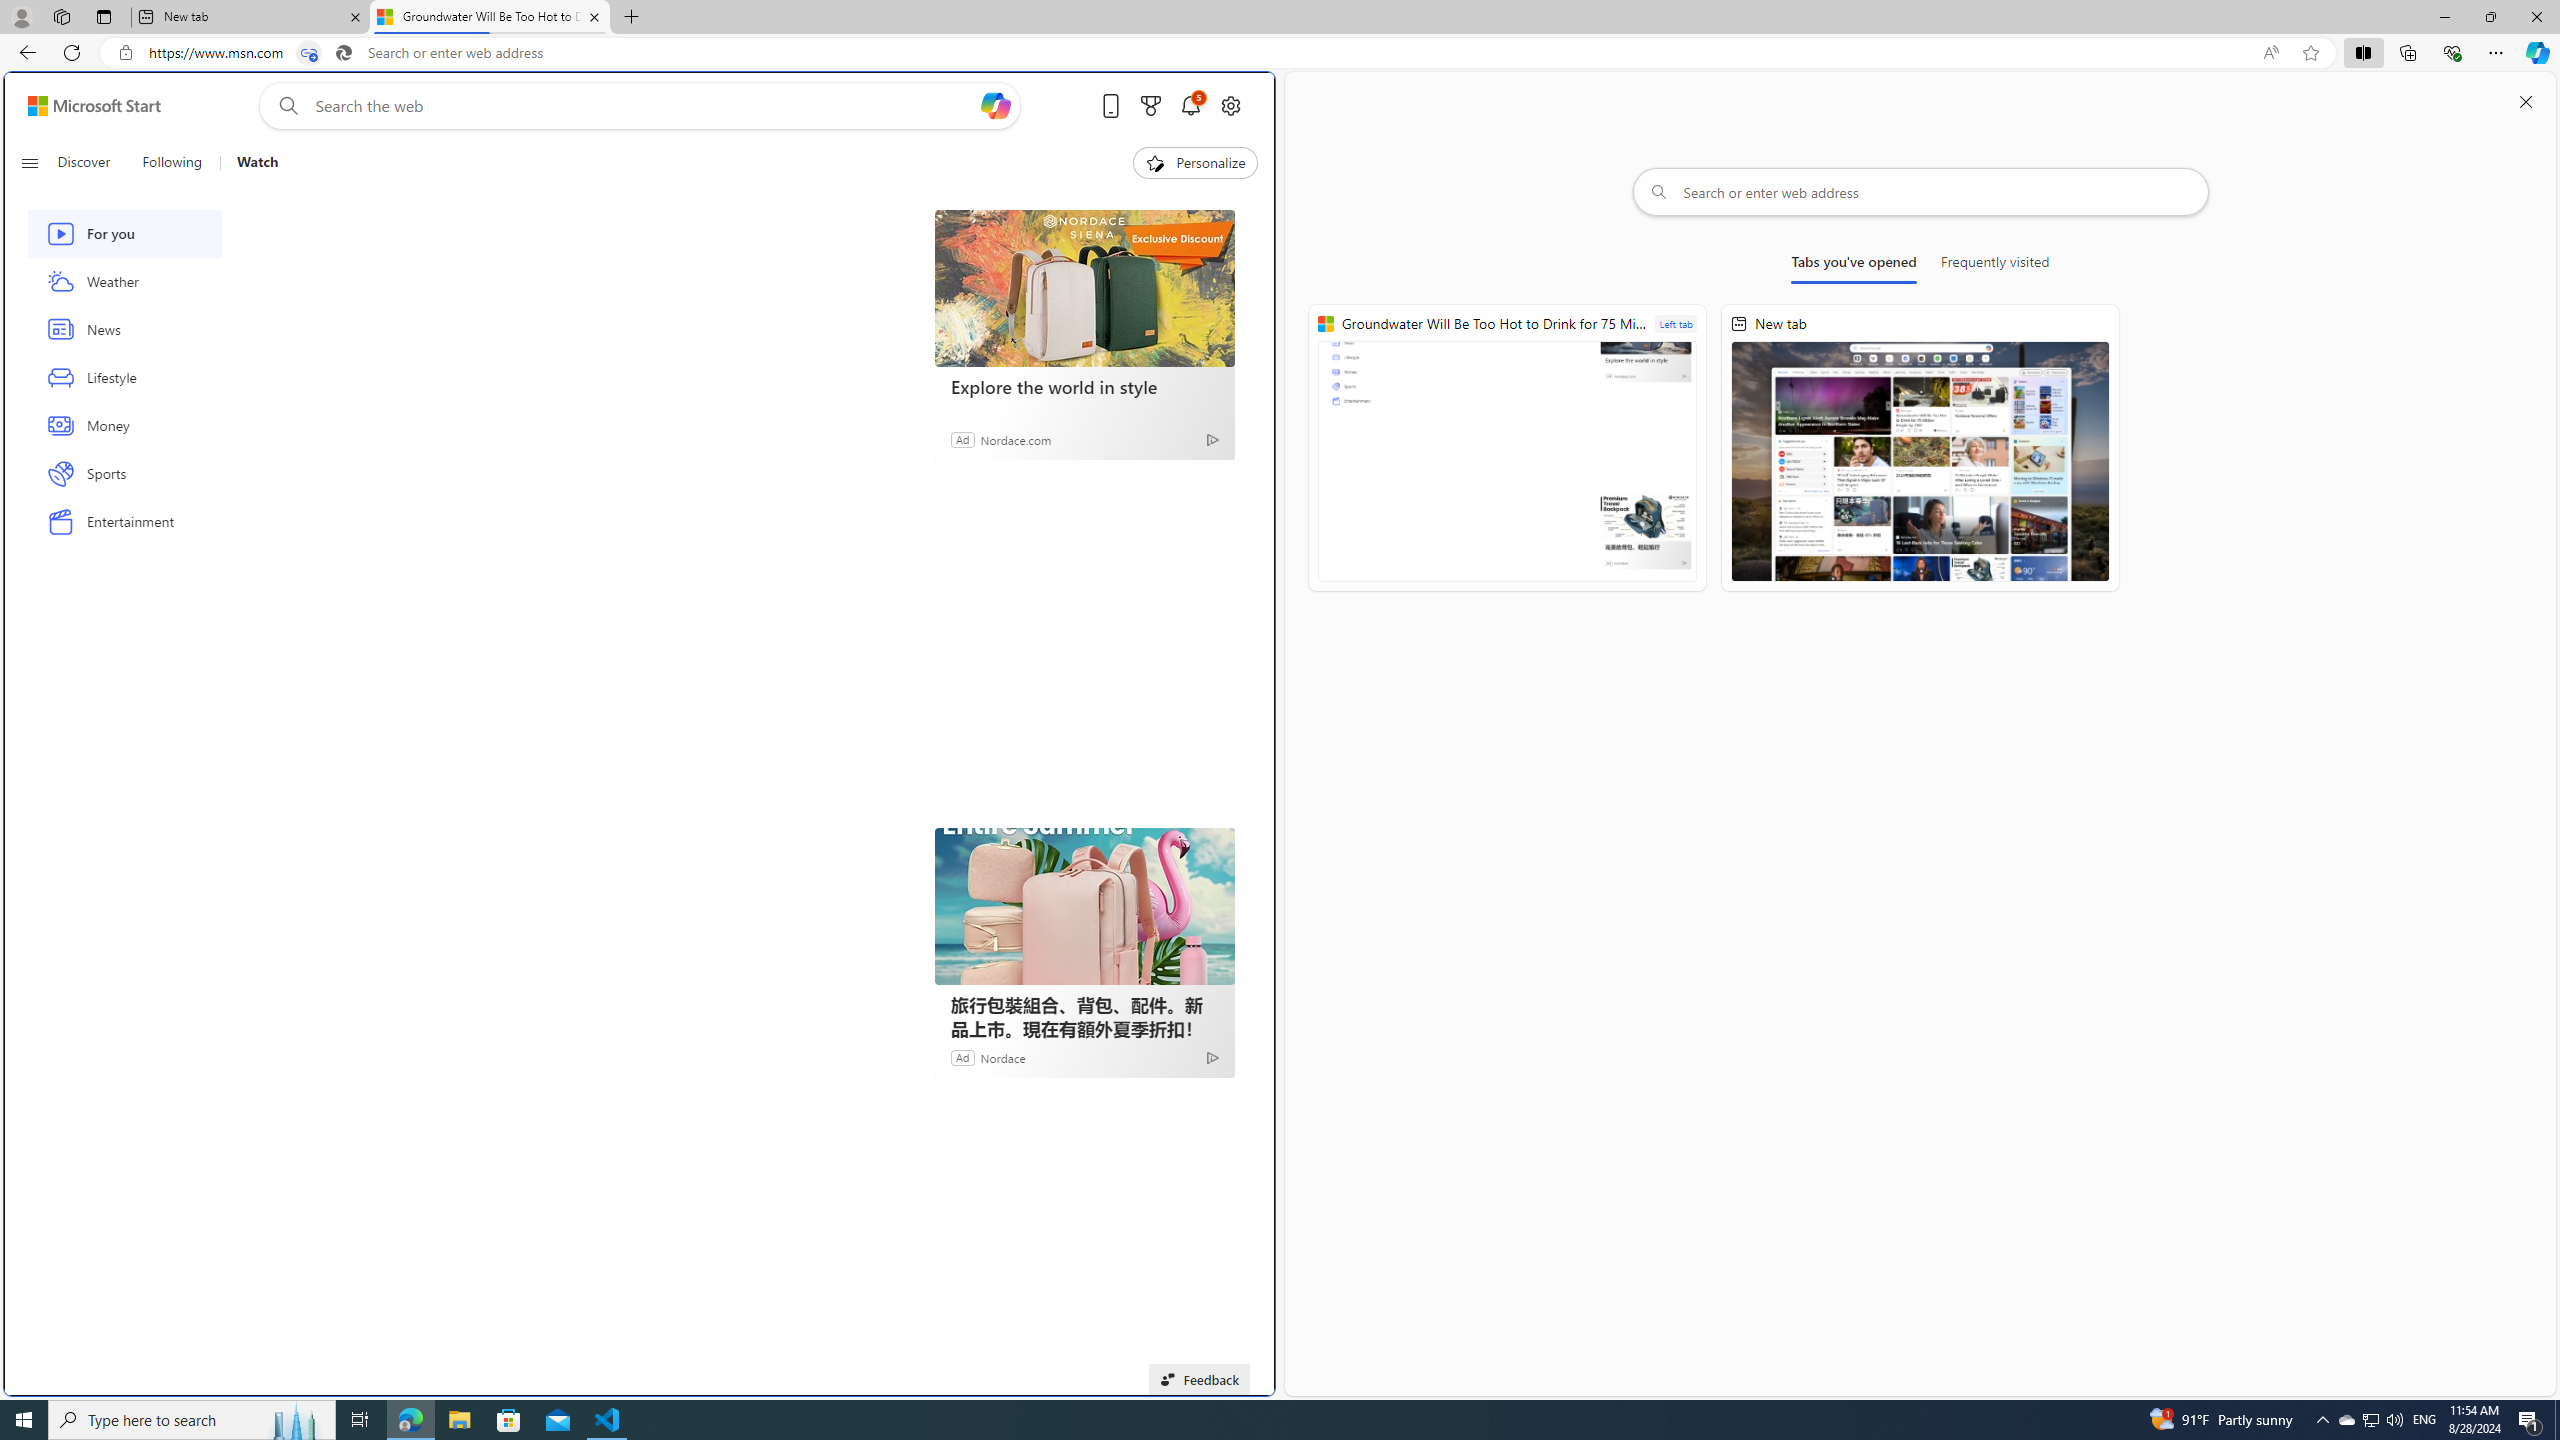 This screenshot has height=1440, width=2560. I want to click on Back, so click(24, 52).